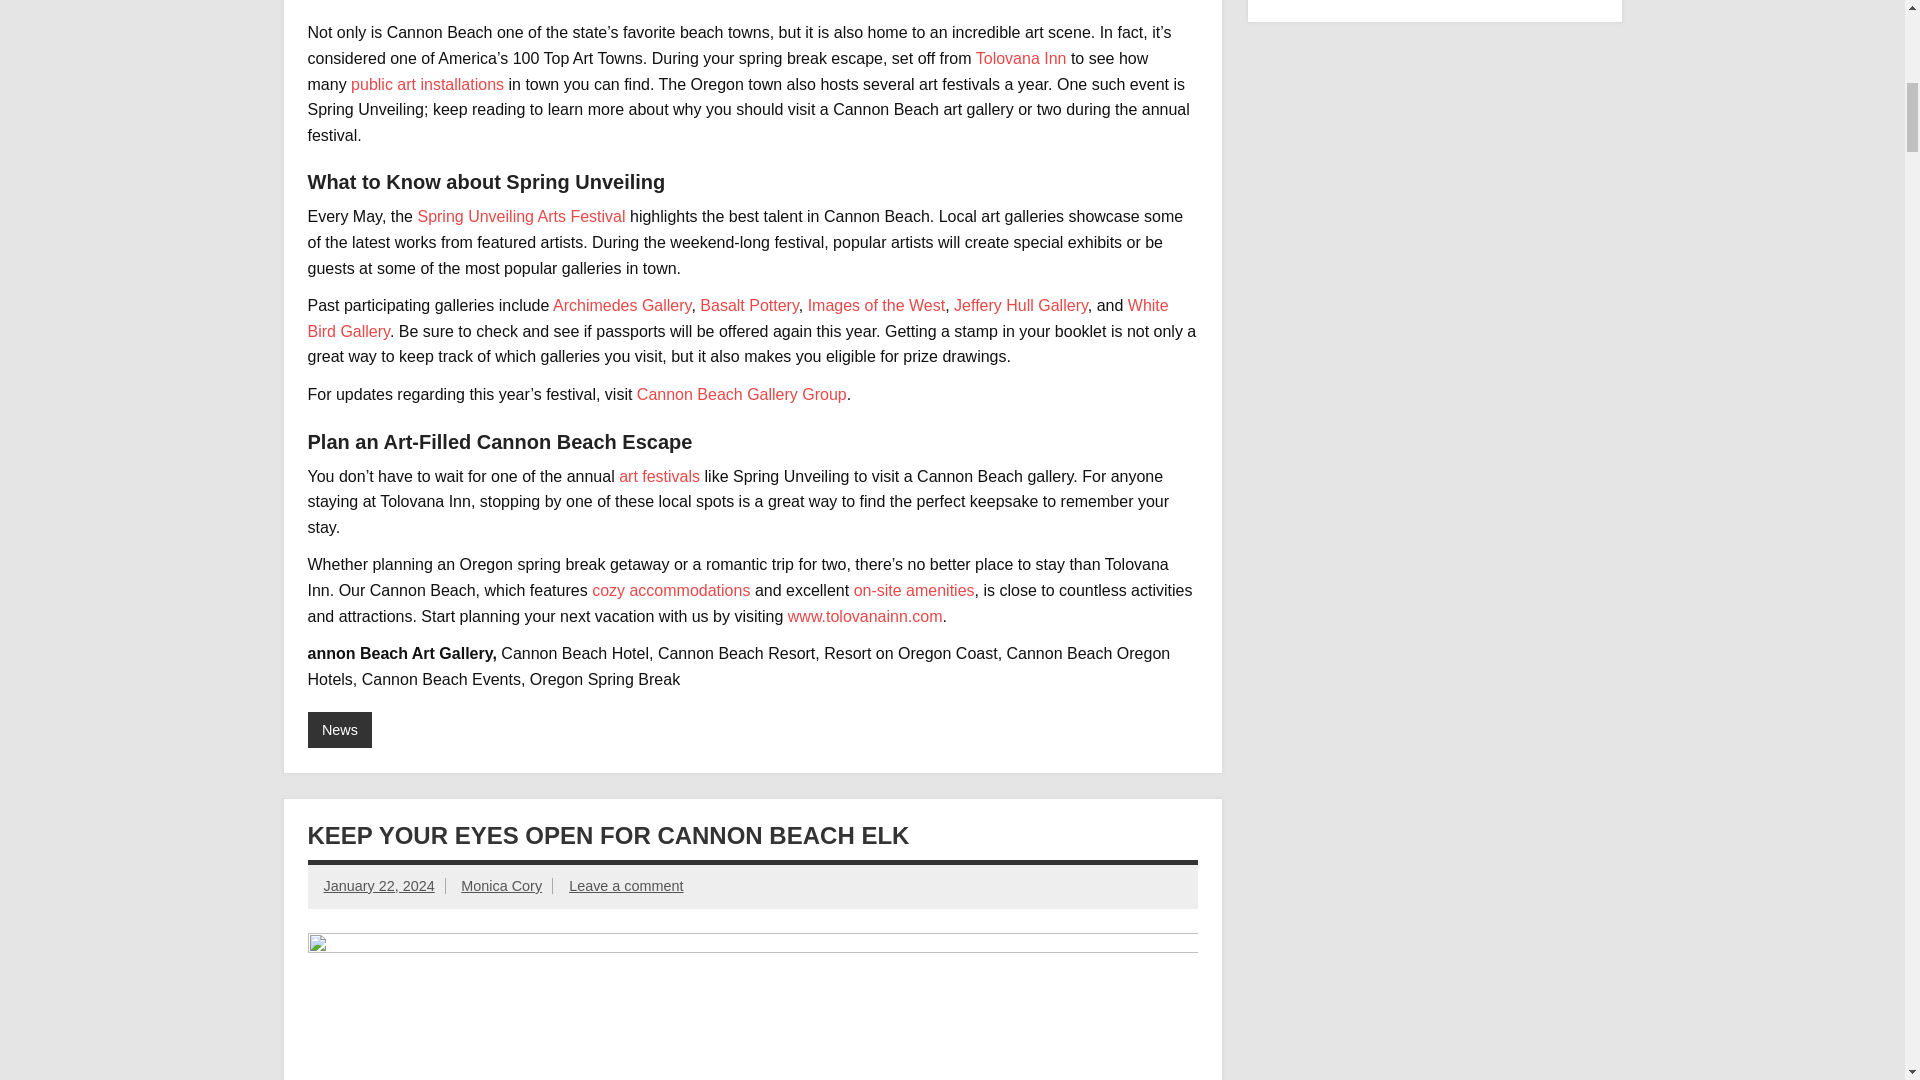 This screenshot has height=1080, width=1920. I want to click on Basalt Pottery, so click(749, 306).